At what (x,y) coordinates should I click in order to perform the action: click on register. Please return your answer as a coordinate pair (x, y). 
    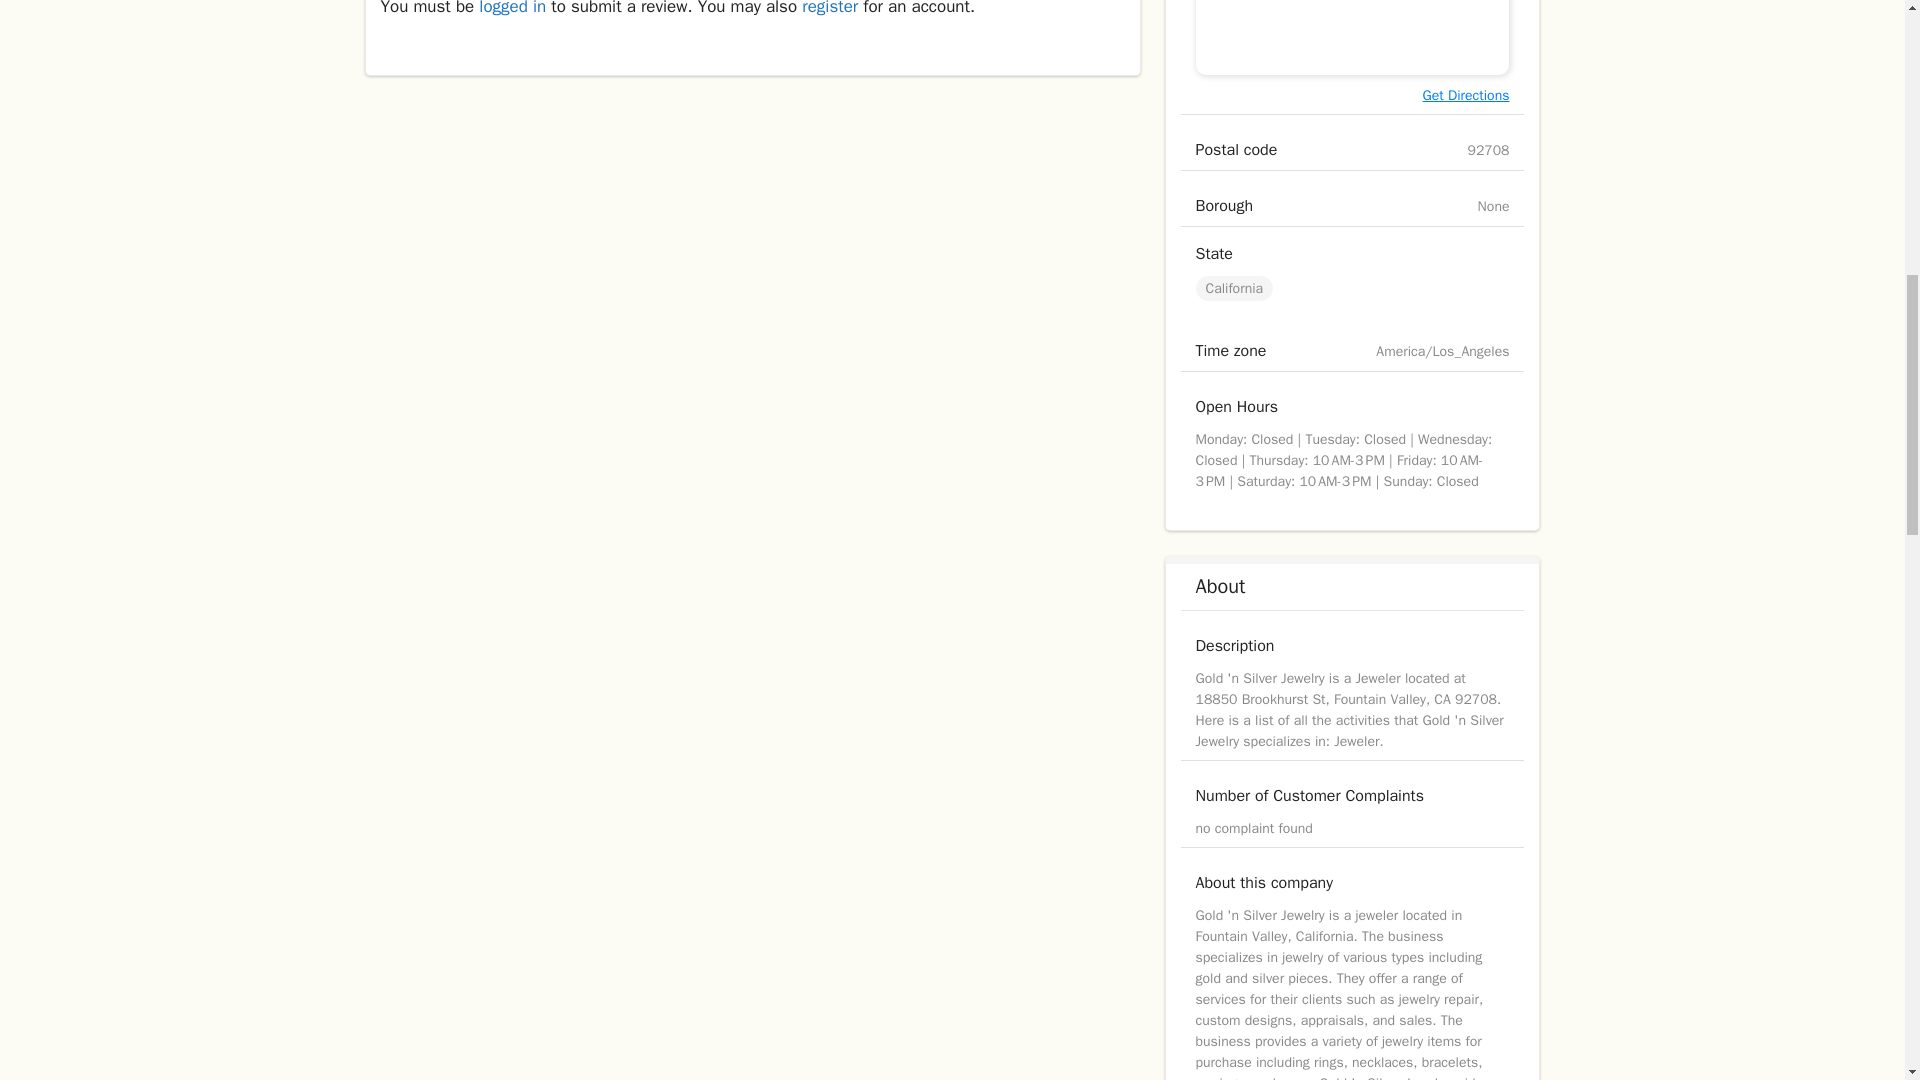
    Looking at the image, I should click on (830, 8).